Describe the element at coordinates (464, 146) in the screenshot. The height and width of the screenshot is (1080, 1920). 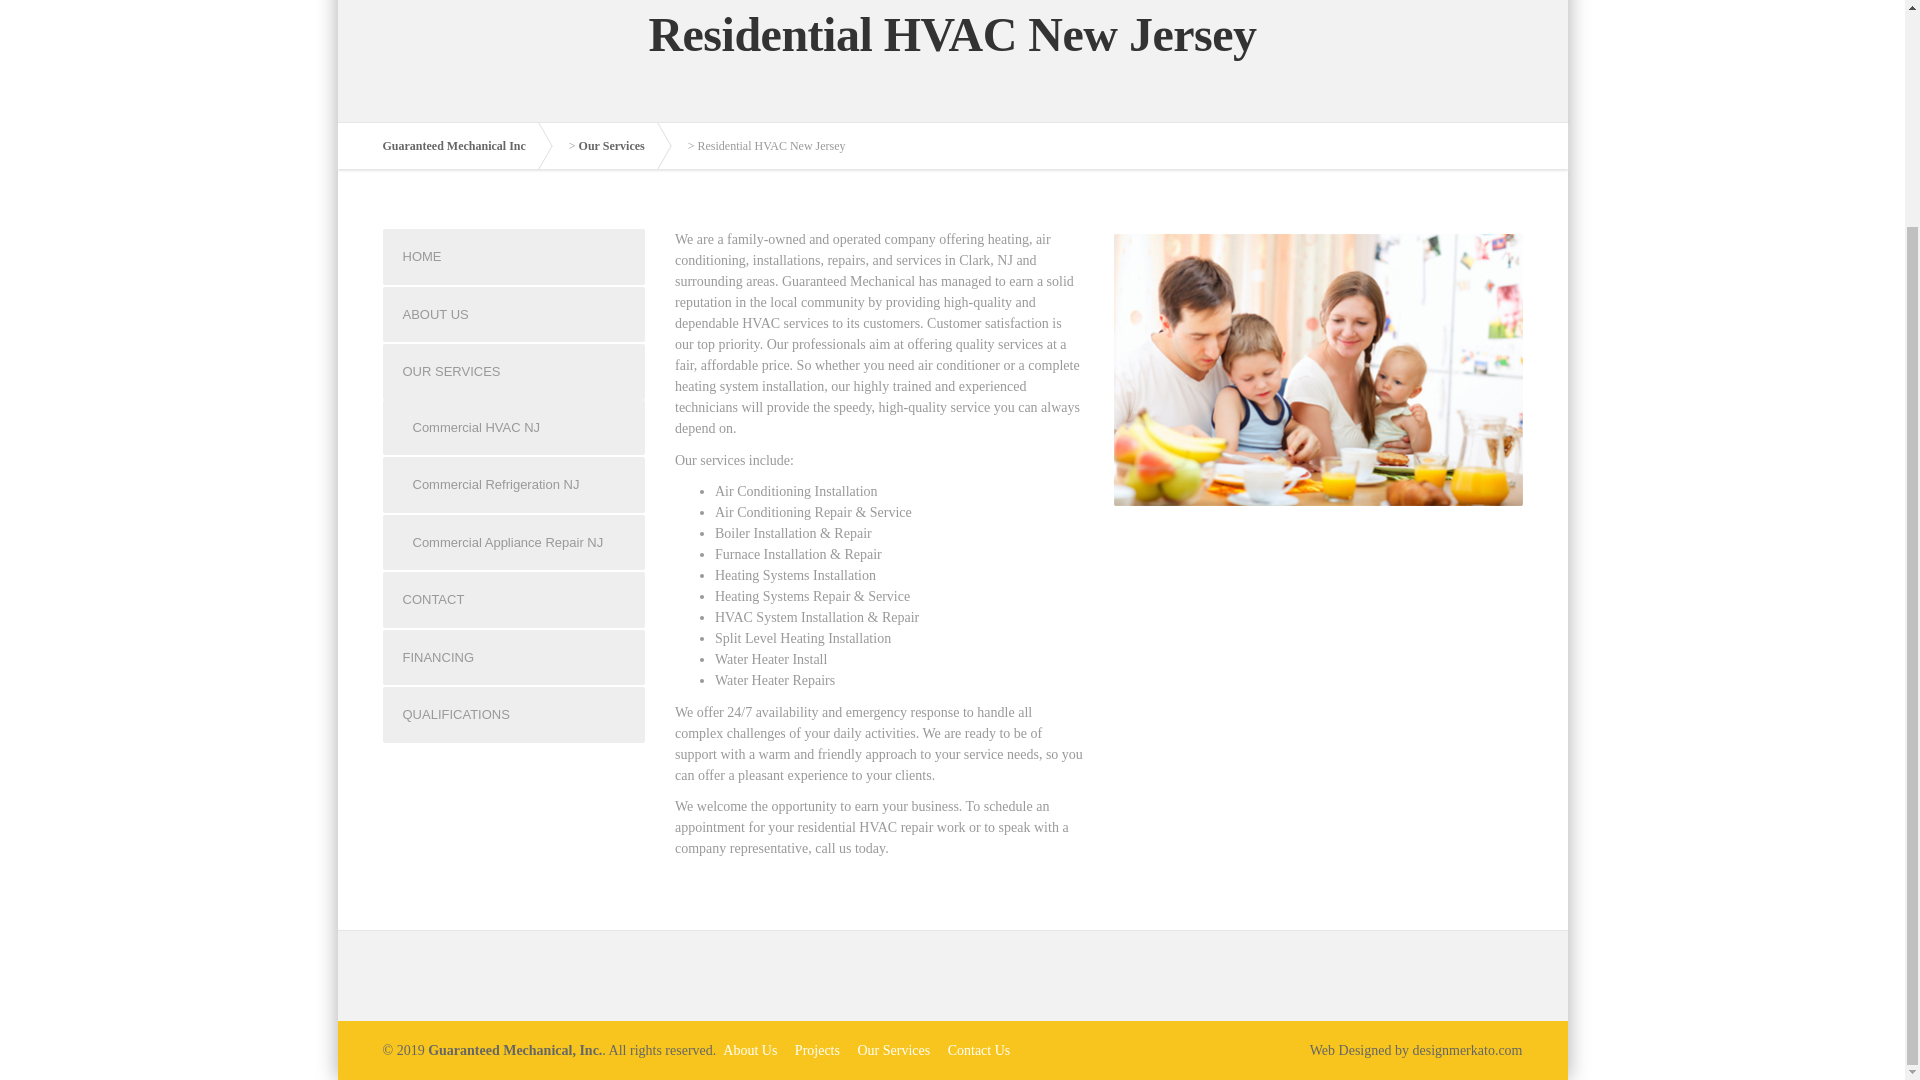
I see `Guaranteed Mechanical Inc` at that location.